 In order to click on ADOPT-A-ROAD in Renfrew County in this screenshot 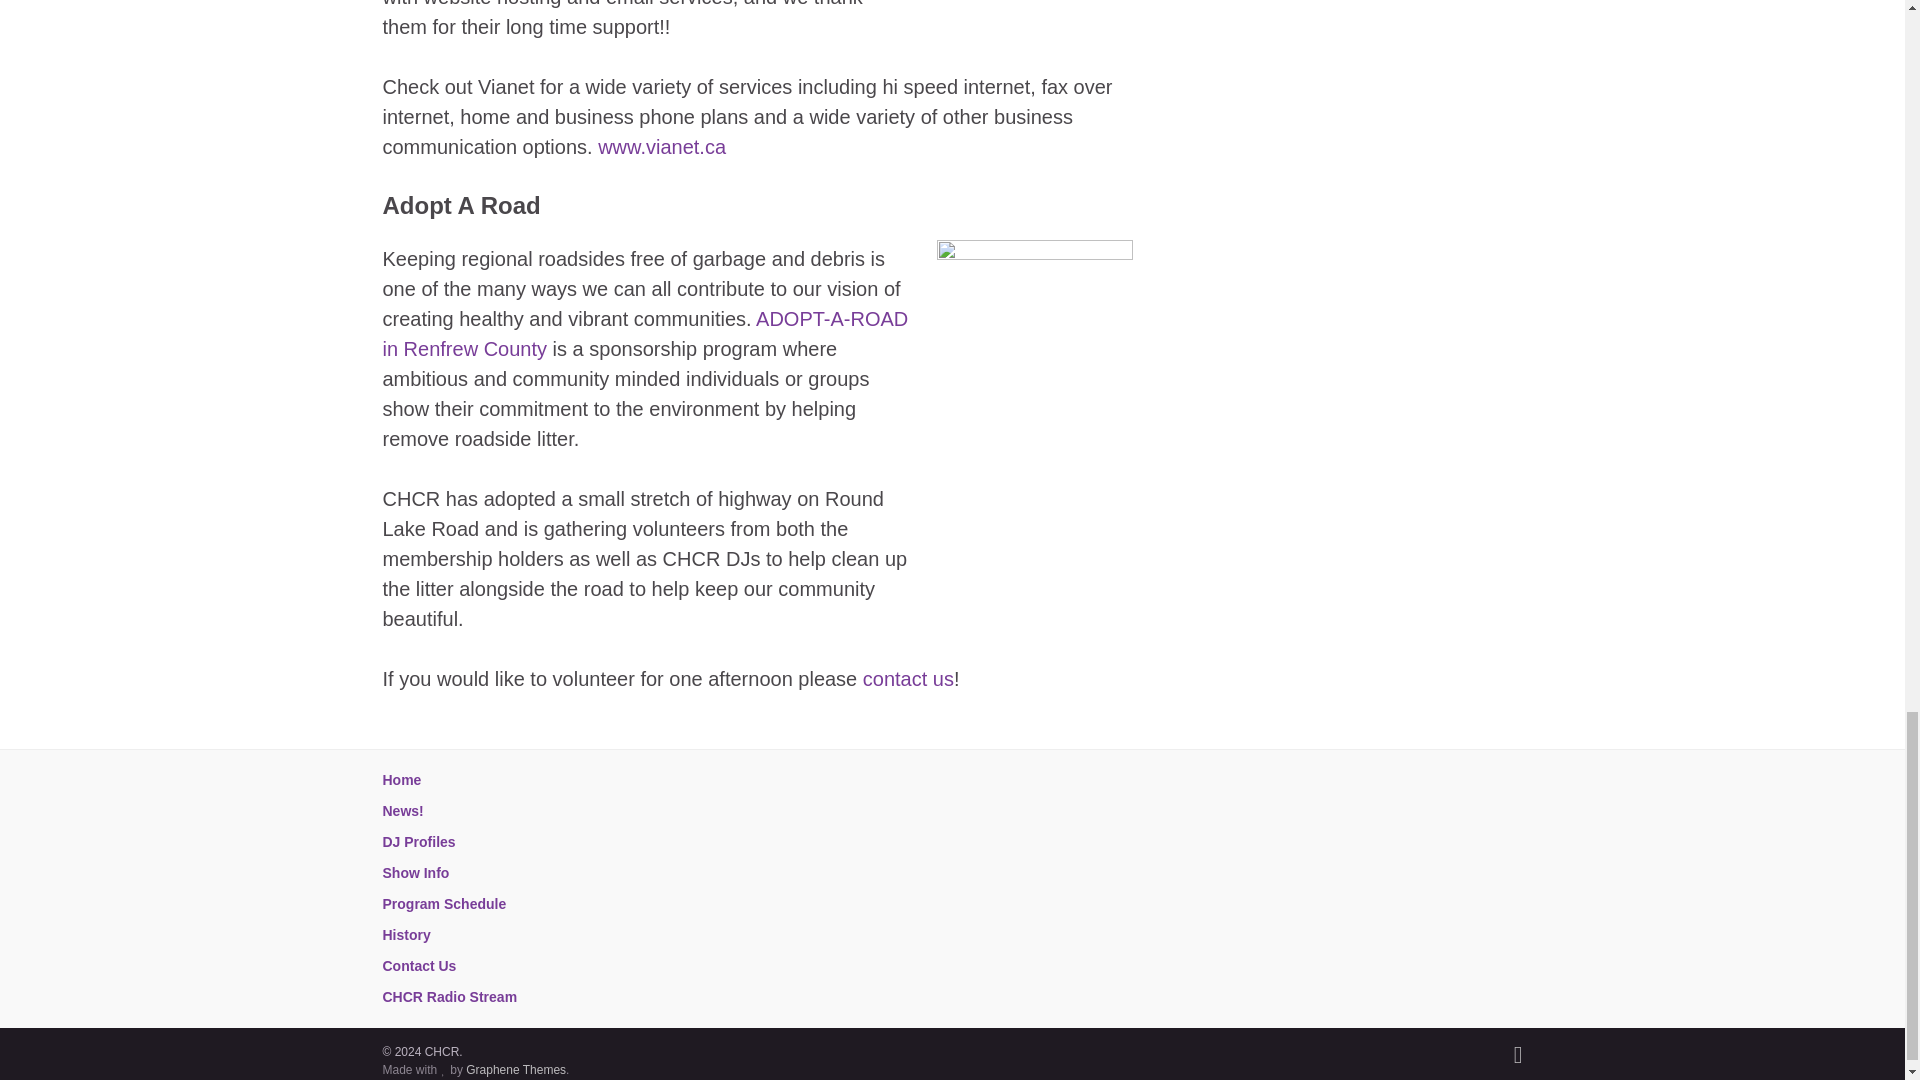, I will do `click(645, 333)`.